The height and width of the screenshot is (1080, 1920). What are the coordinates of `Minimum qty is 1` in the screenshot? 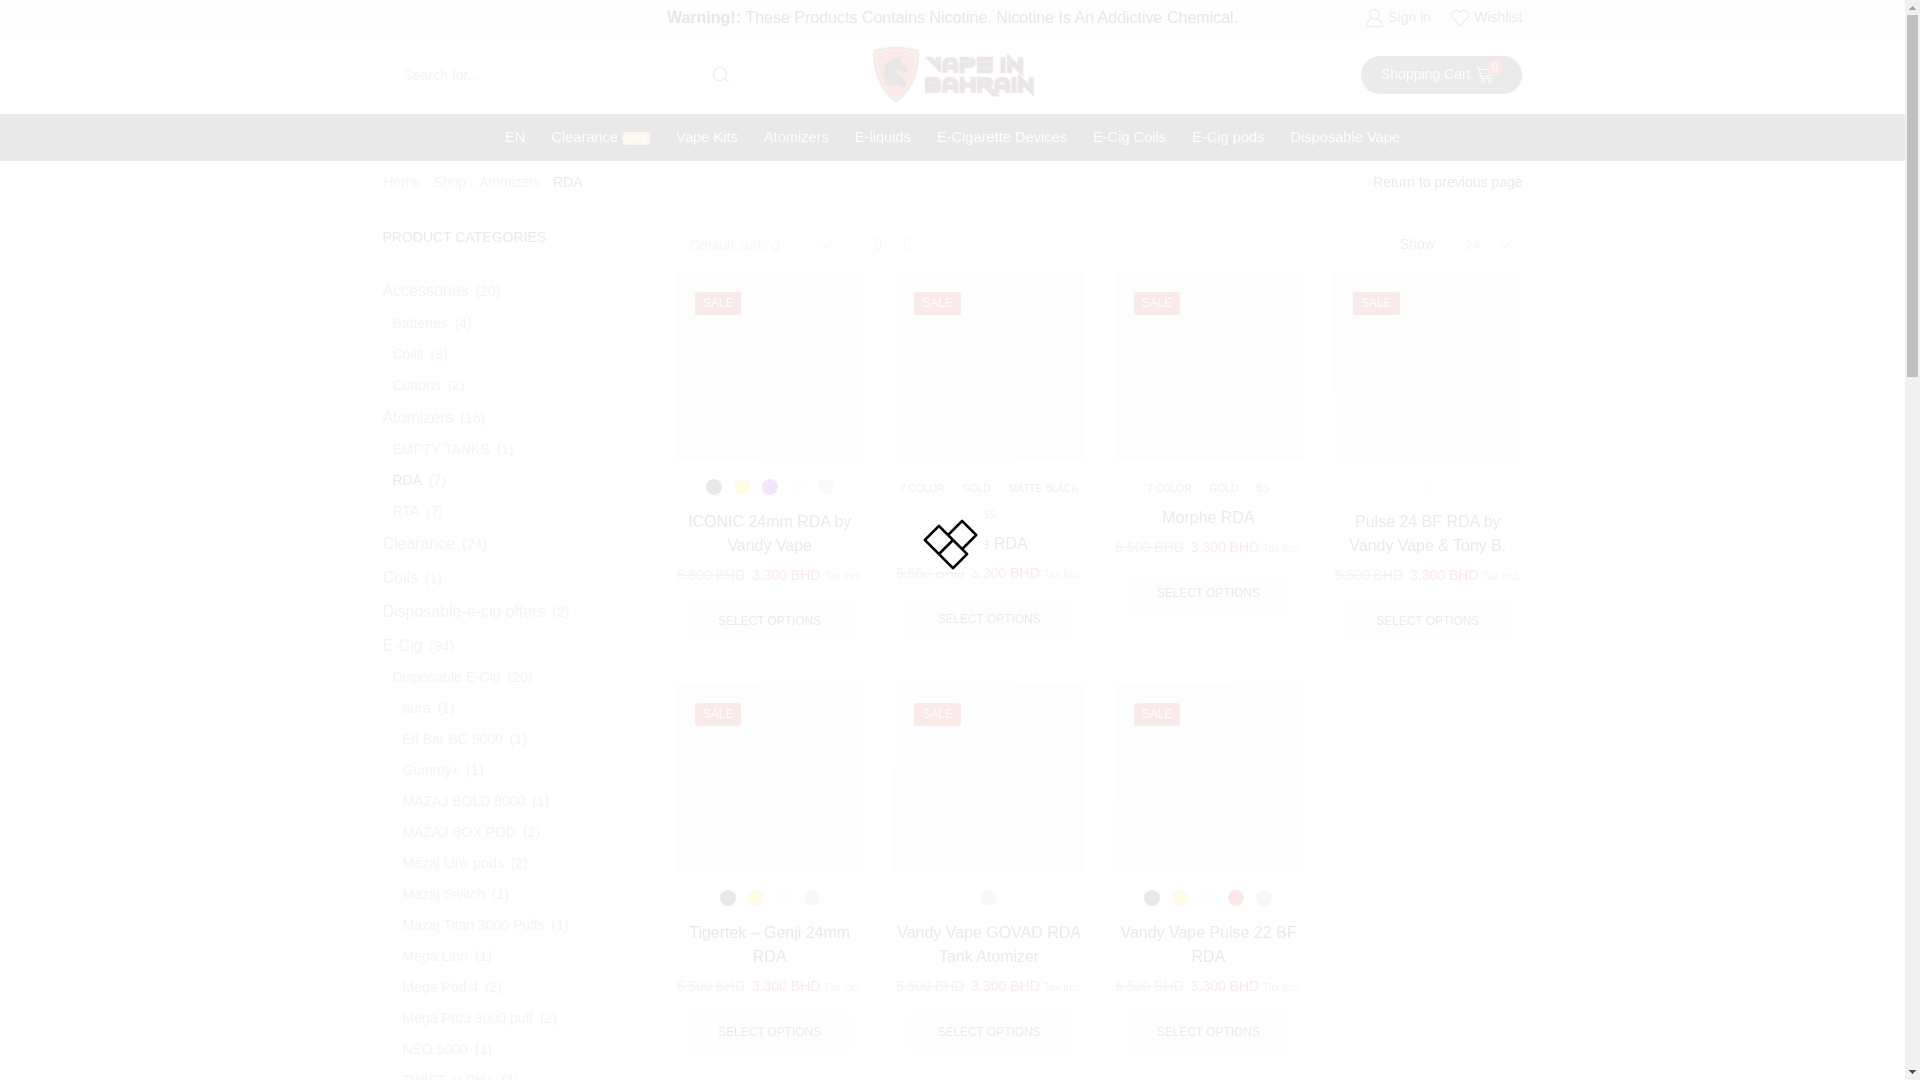 It's located at (882, 137).